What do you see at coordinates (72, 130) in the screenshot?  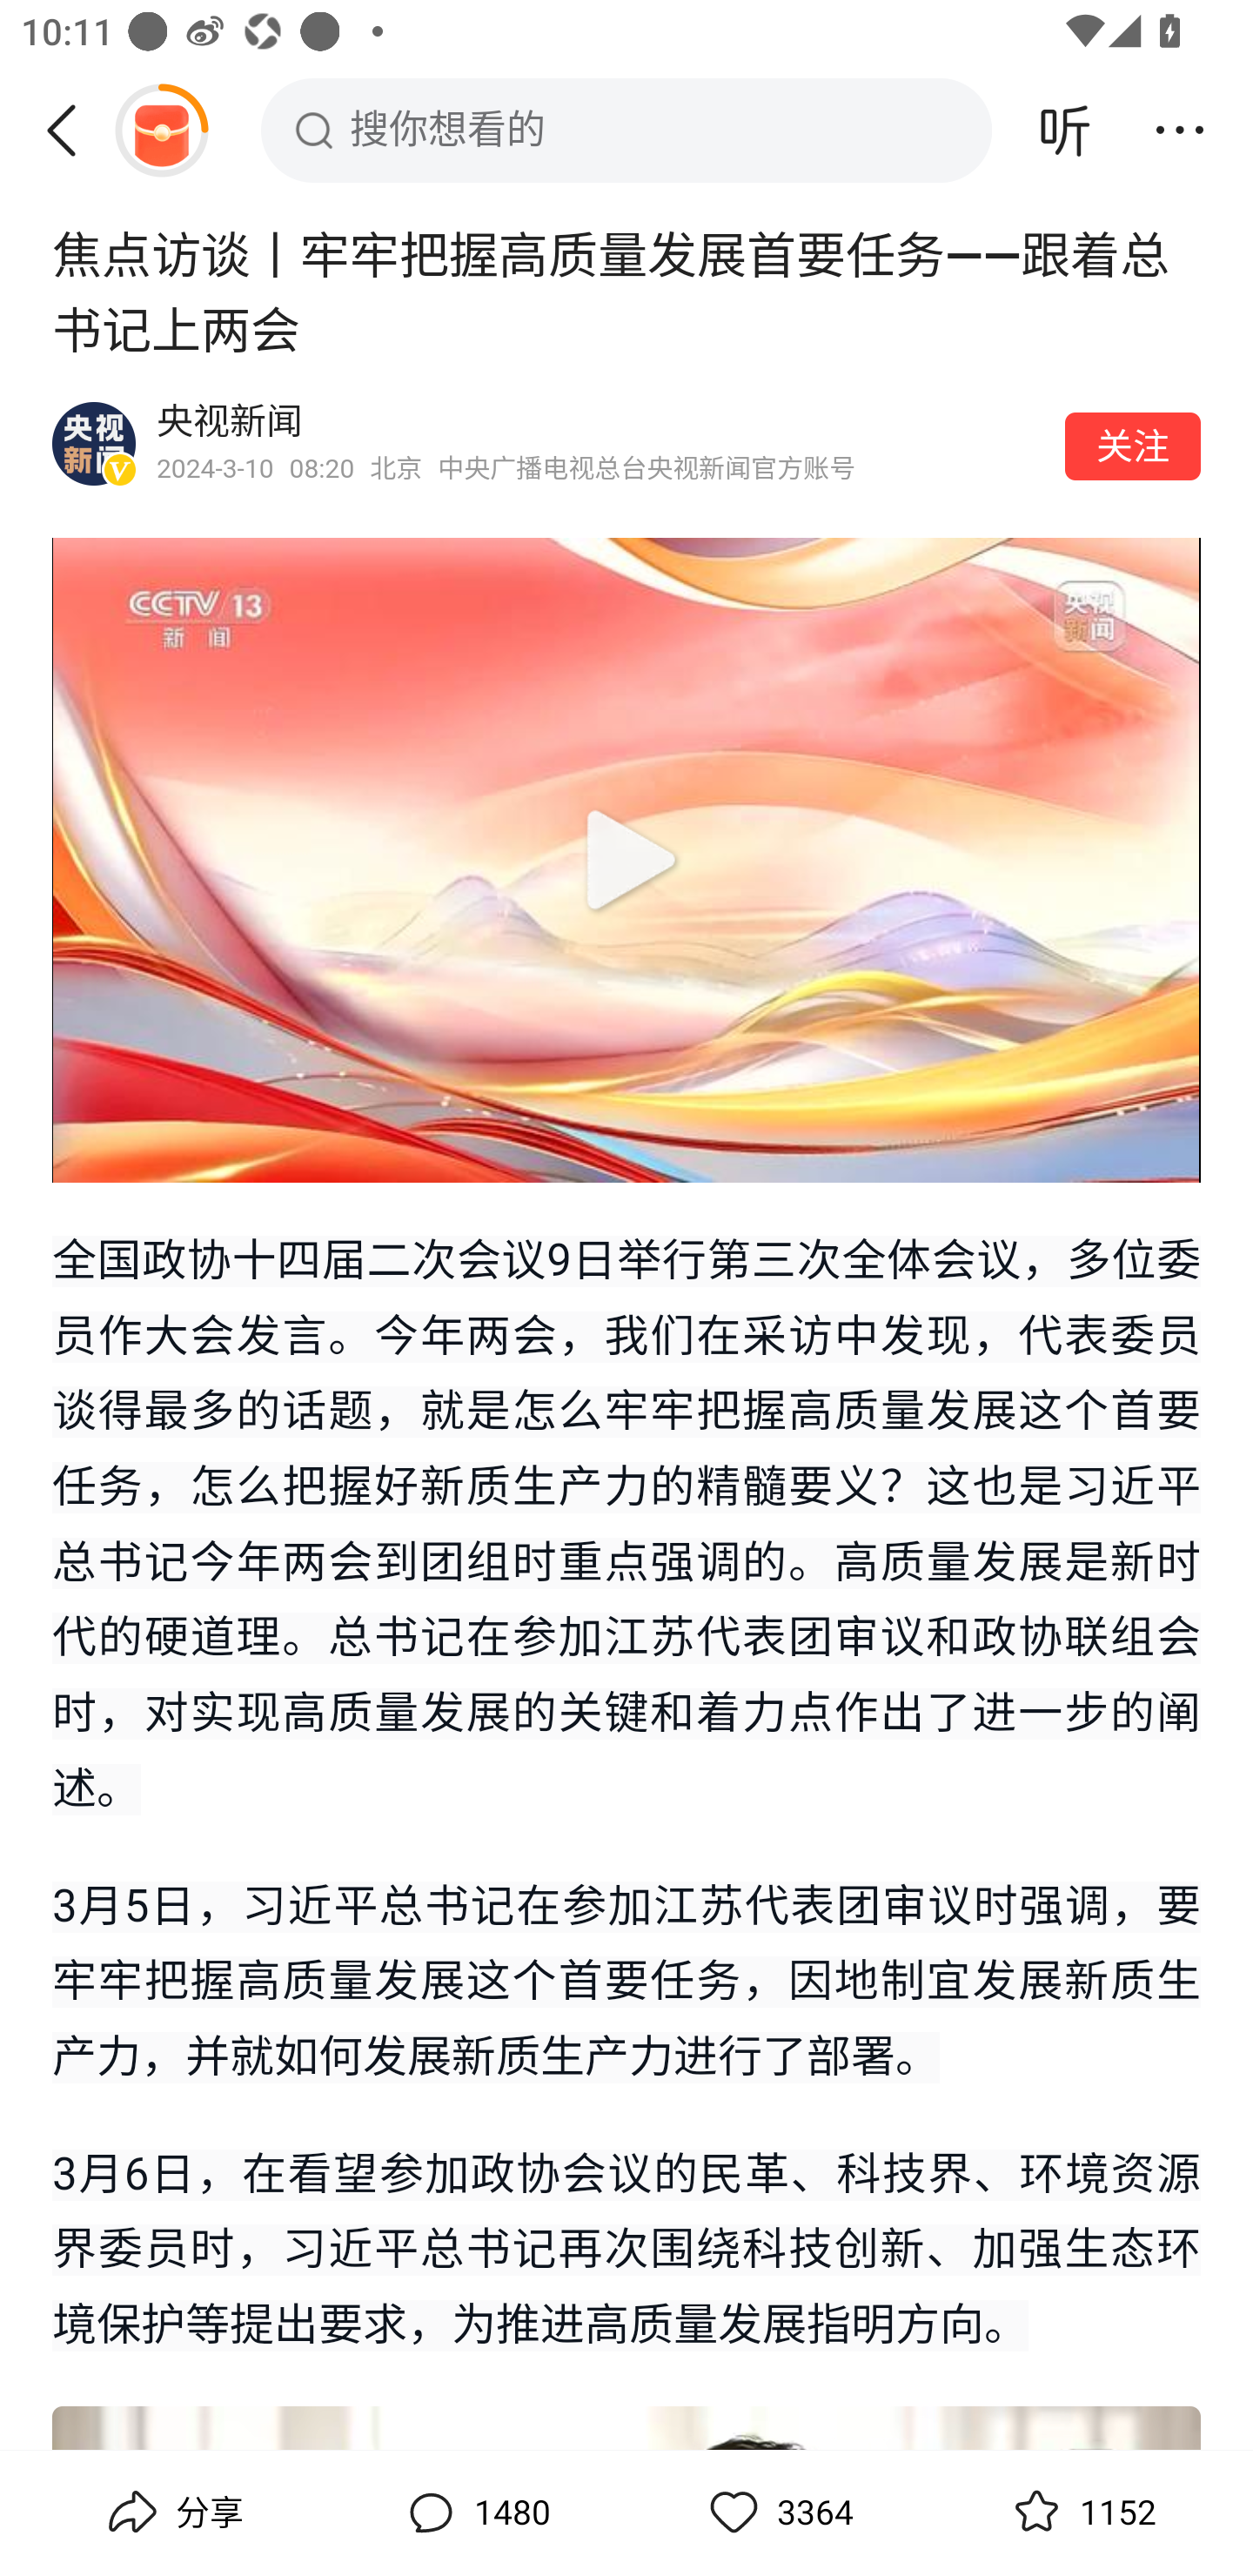 I see `返回` at bounding box center [72, 130].